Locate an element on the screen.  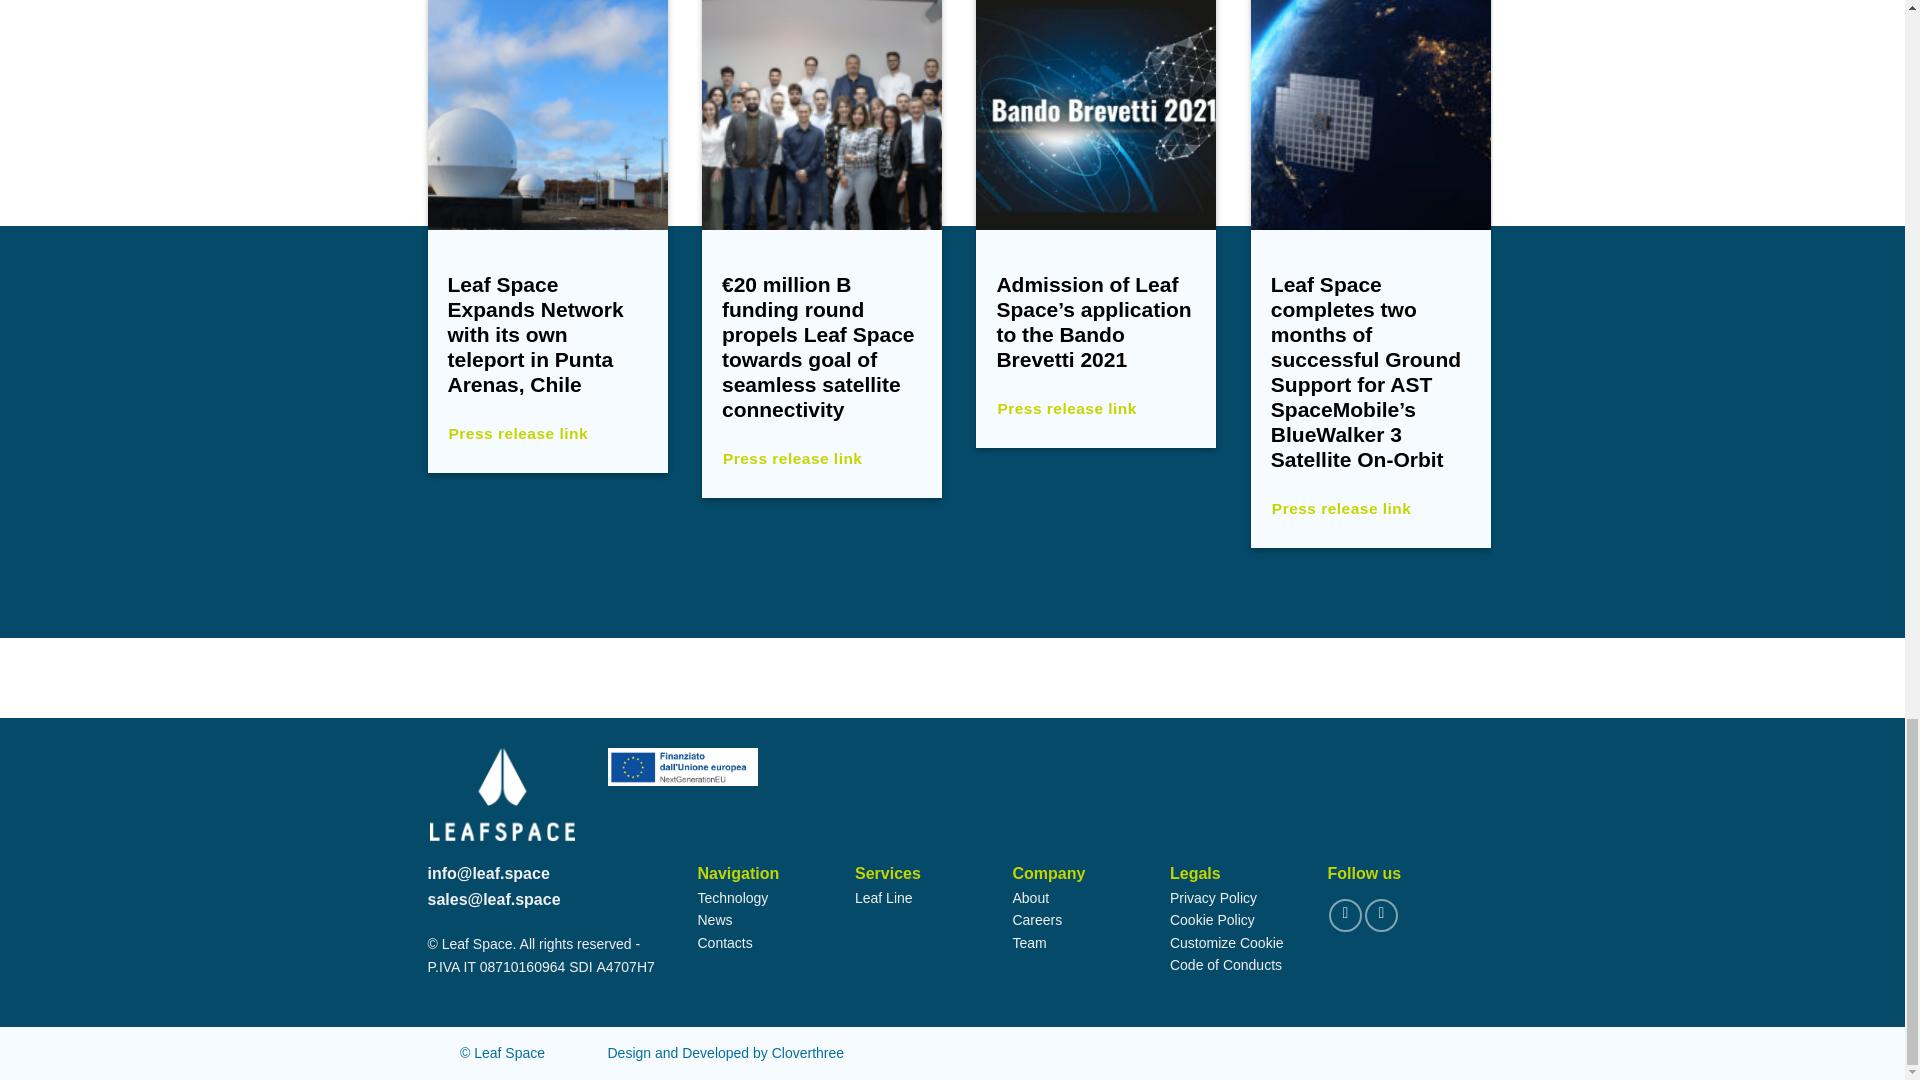
Press release link is located at coordinates (1645, 458).